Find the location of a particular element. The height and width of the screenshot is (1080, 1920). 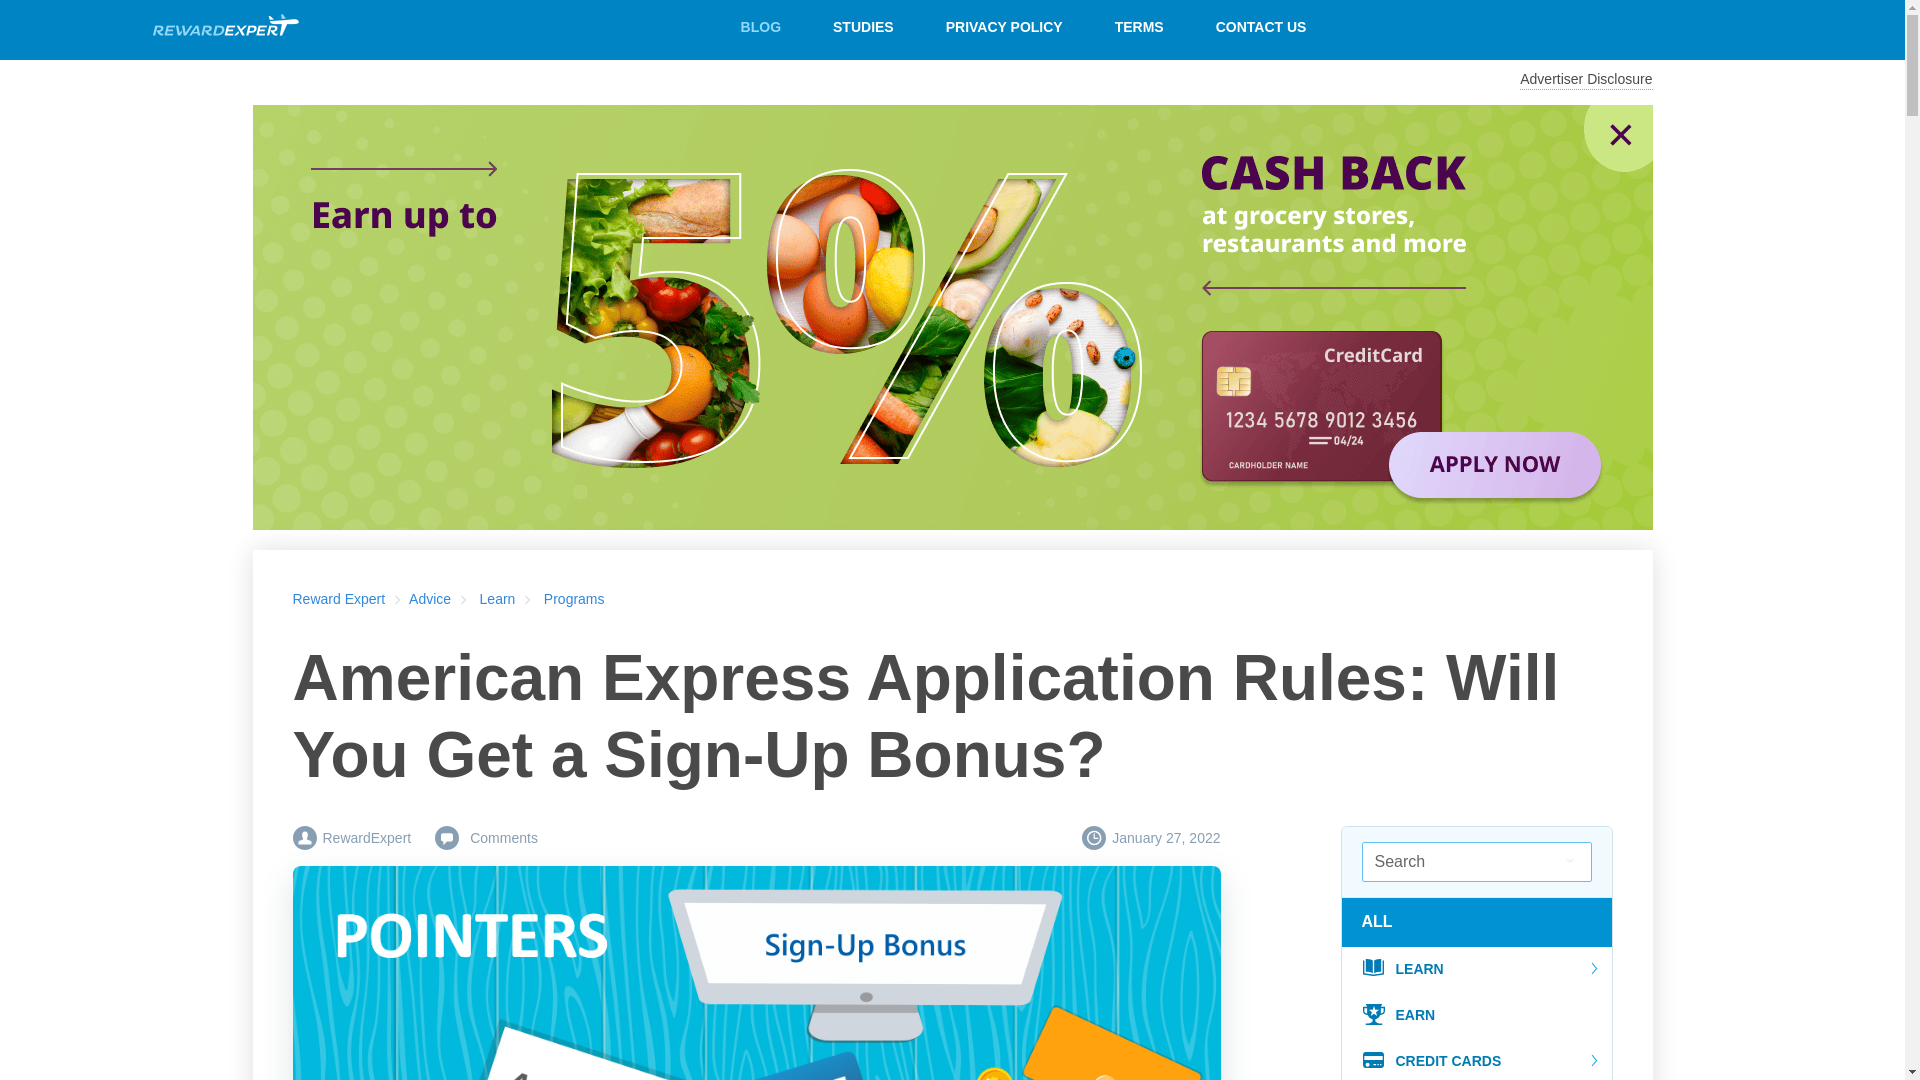

Reward Expert is located at coordinates (338, 598).